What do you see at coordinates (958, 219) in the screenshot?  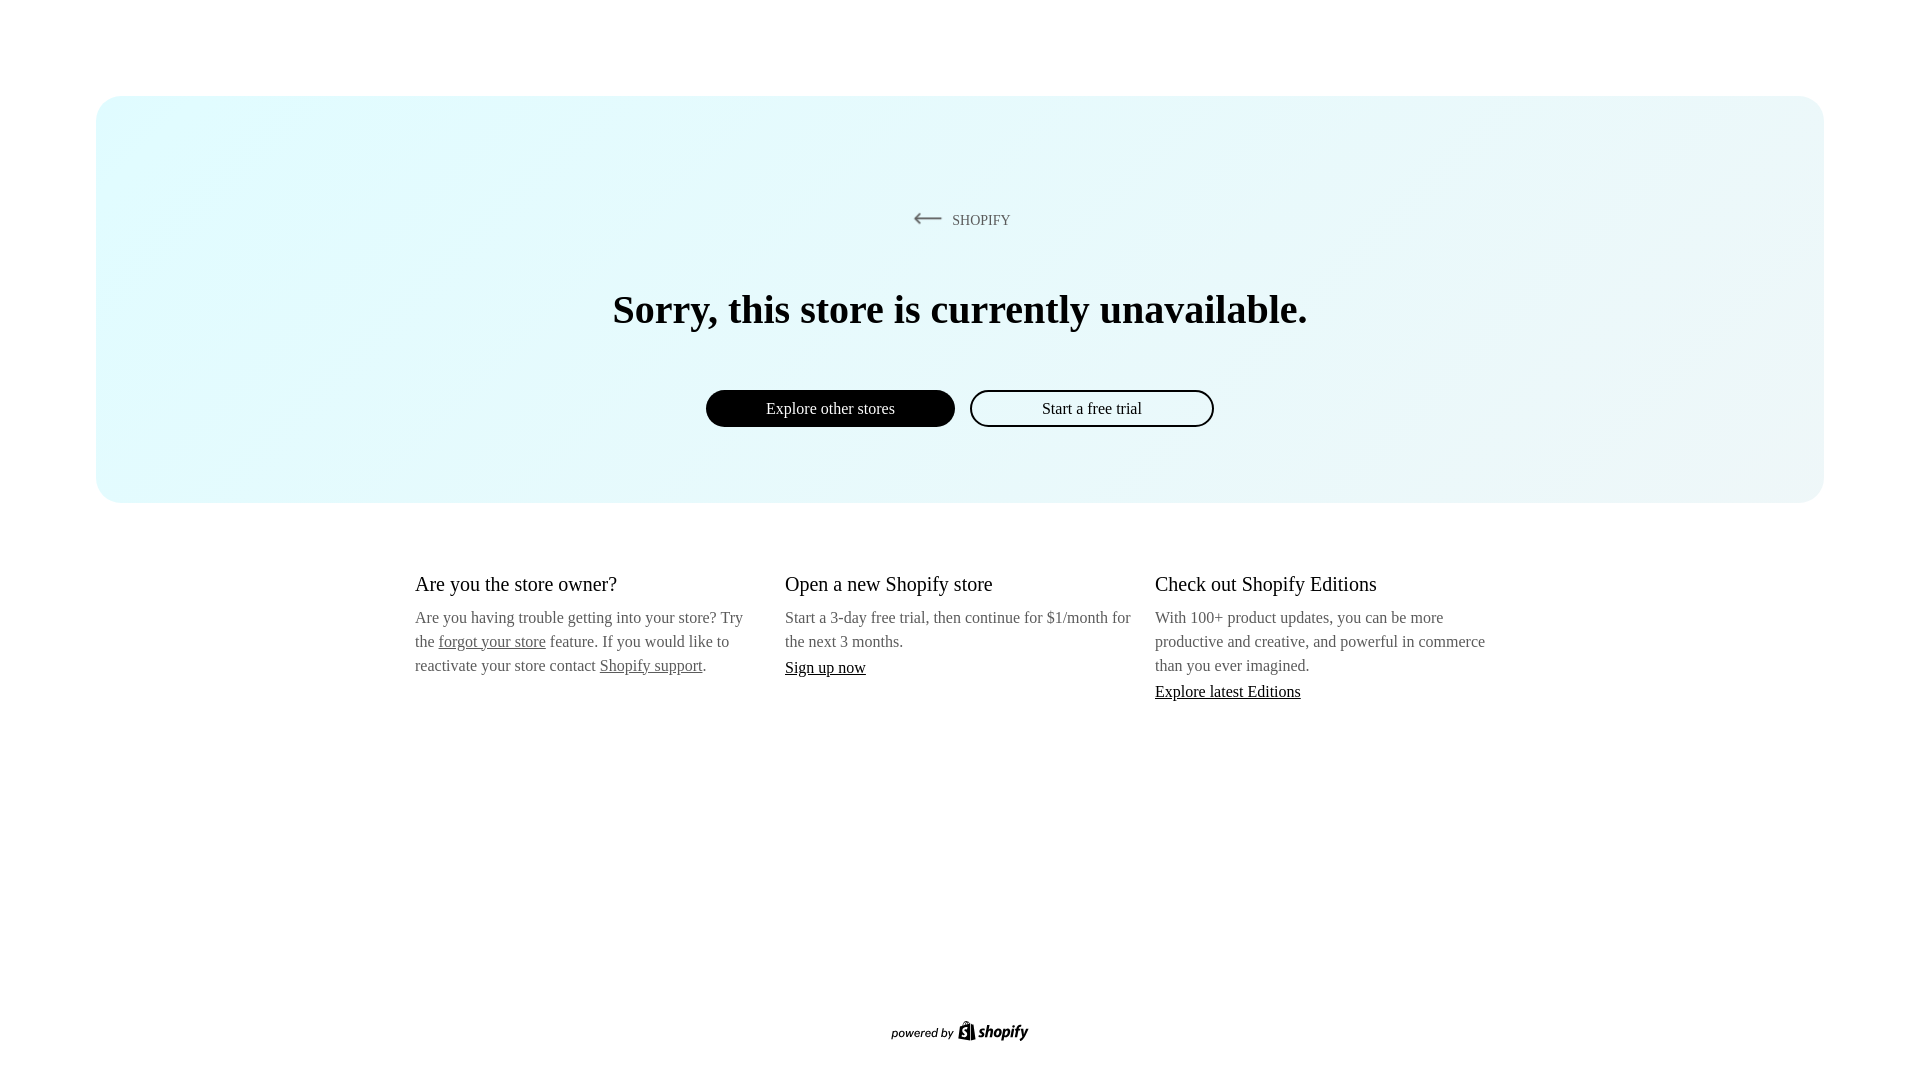 I see `SHOPIFY` at bounding box center [958, 219].